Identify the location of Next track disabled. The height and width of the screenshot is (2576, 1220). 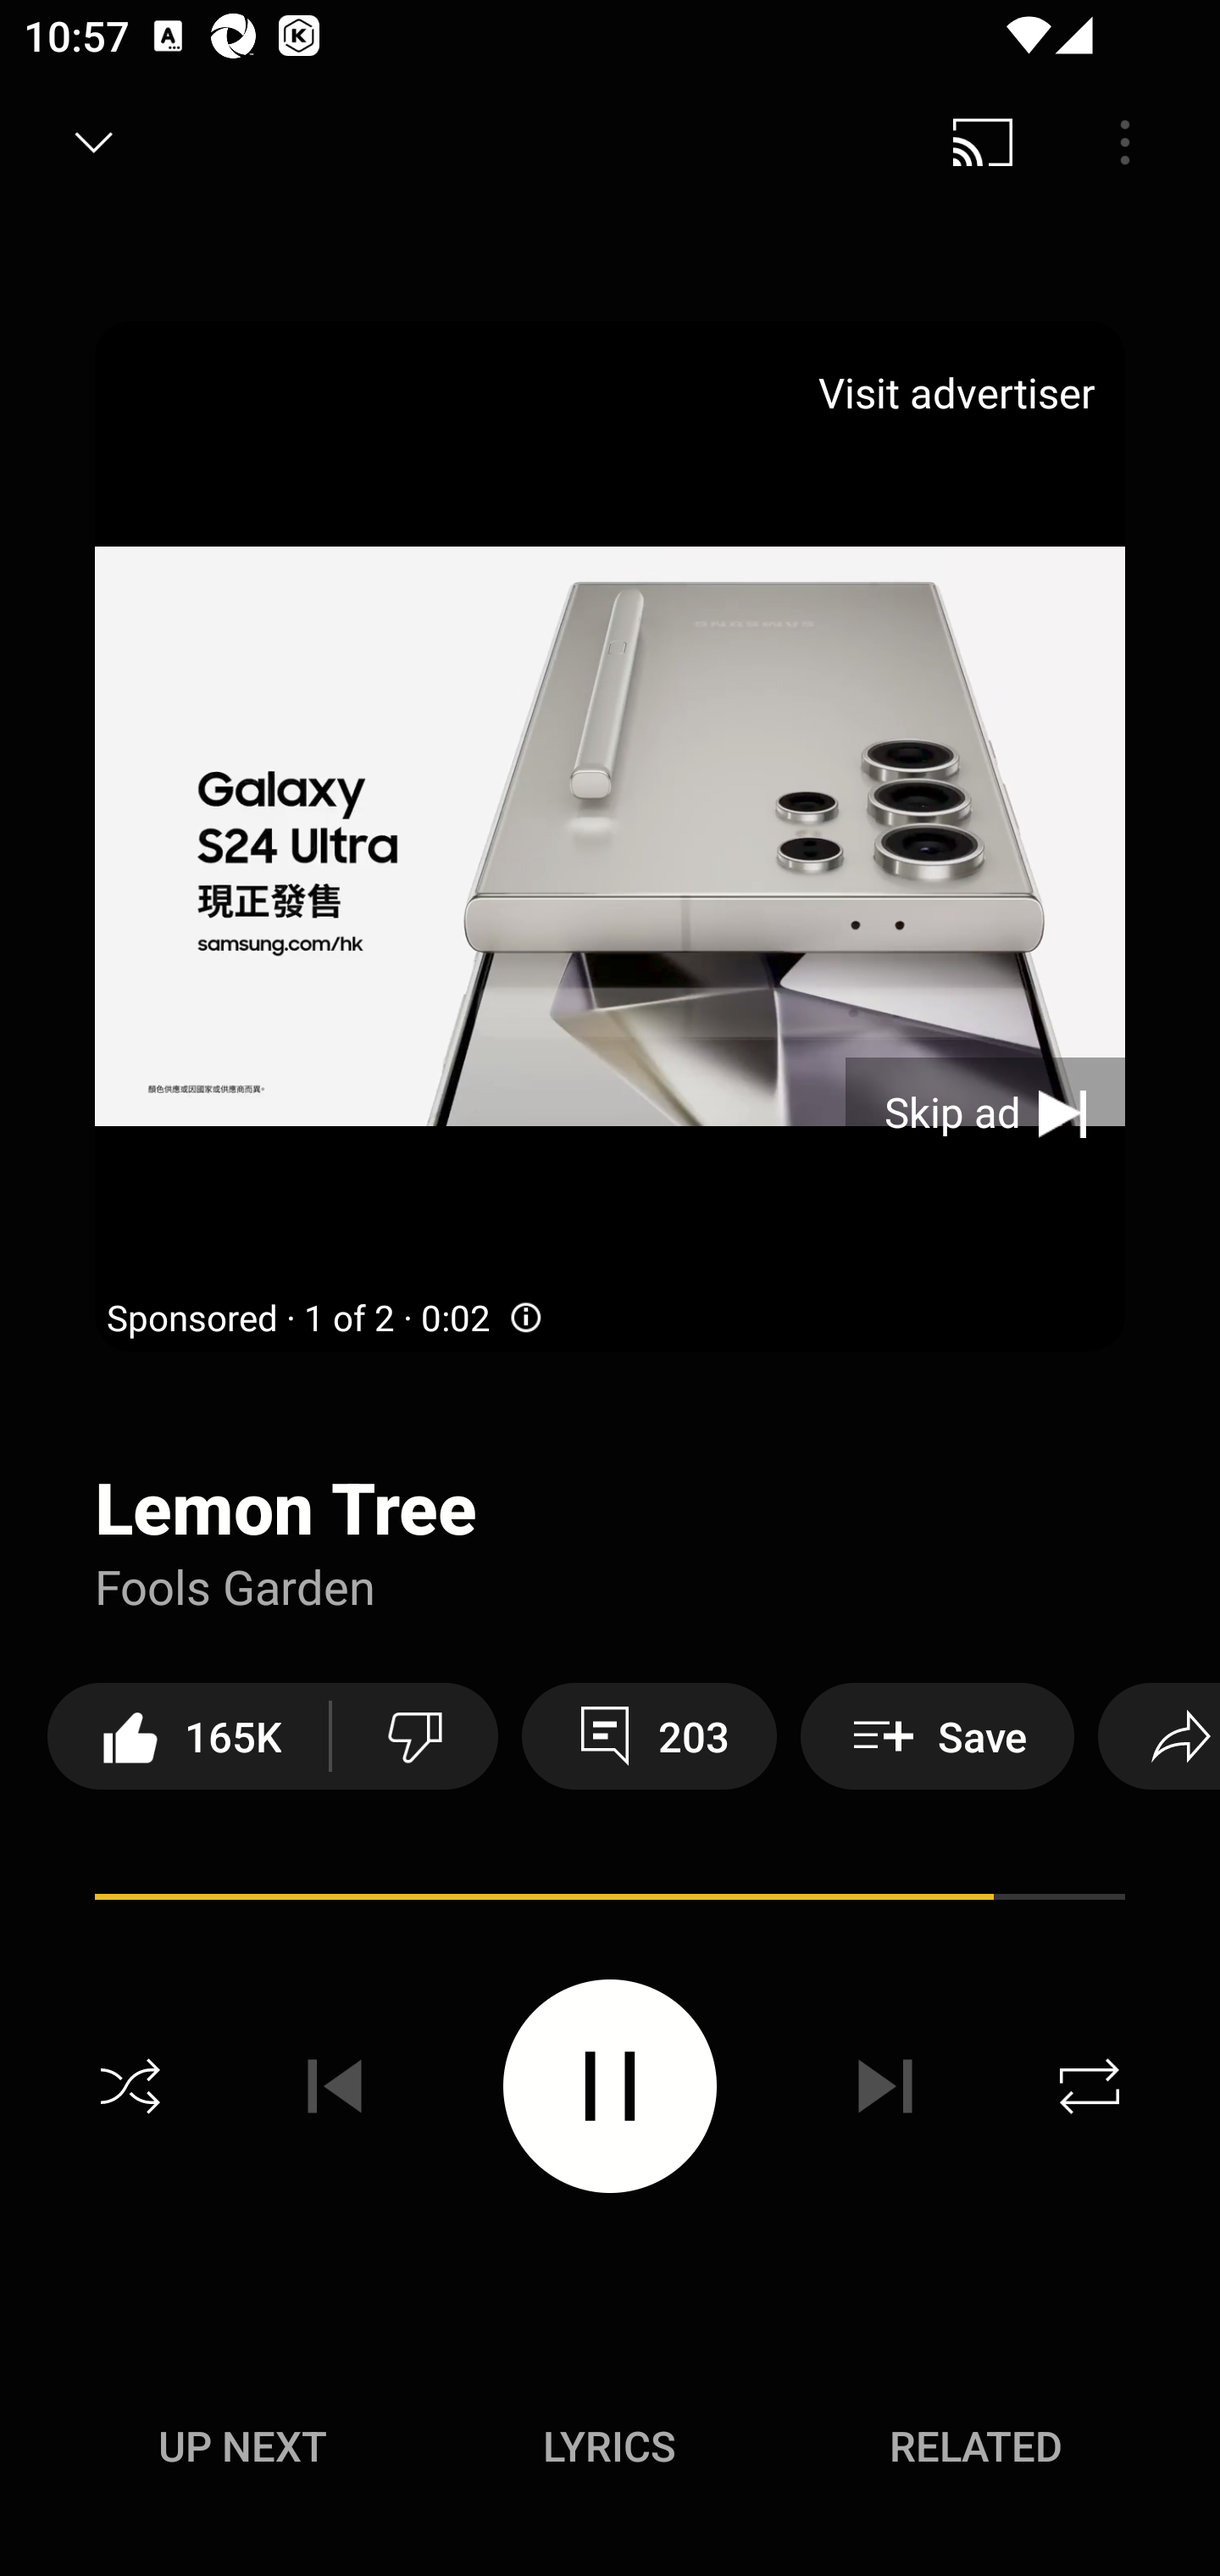
(884, 2086).